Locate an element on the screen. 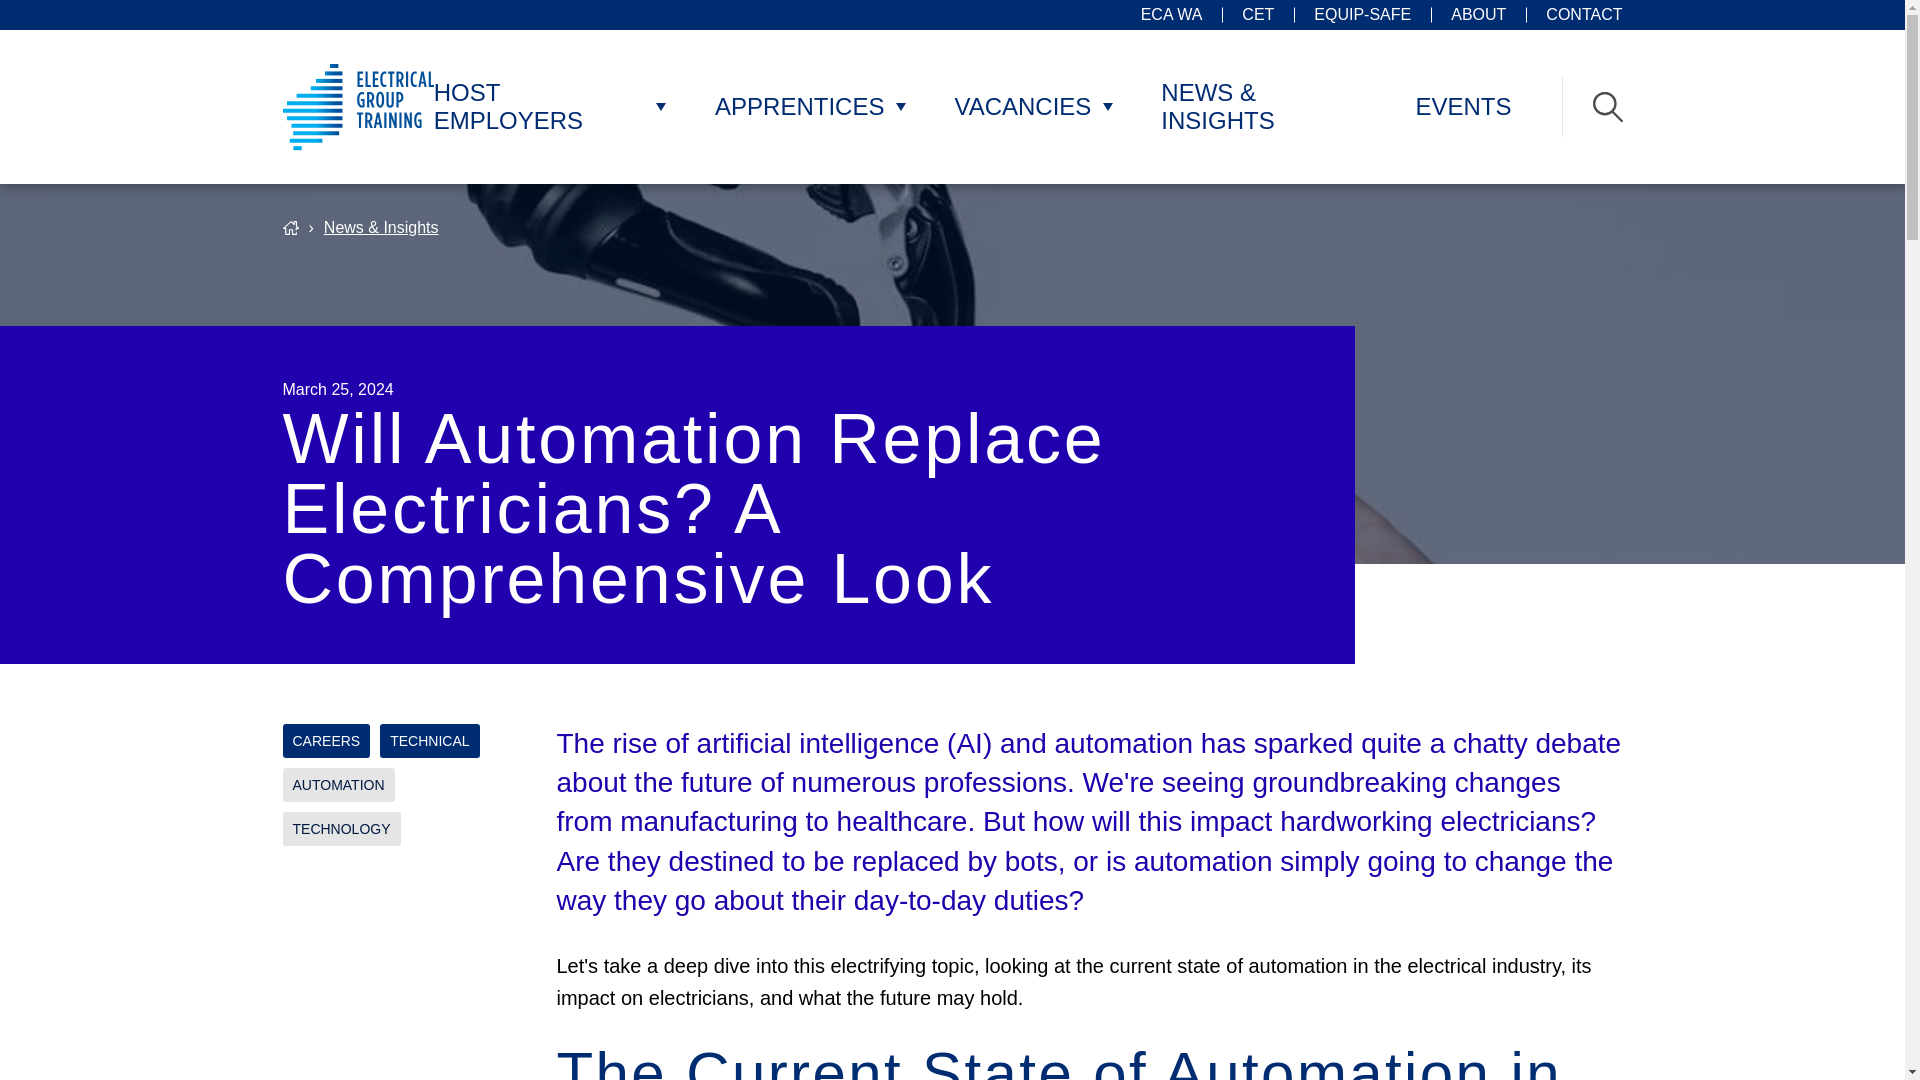 The image size is (1920, 1080). EQUIP-SAFE is located at coordinates (1362, 15).